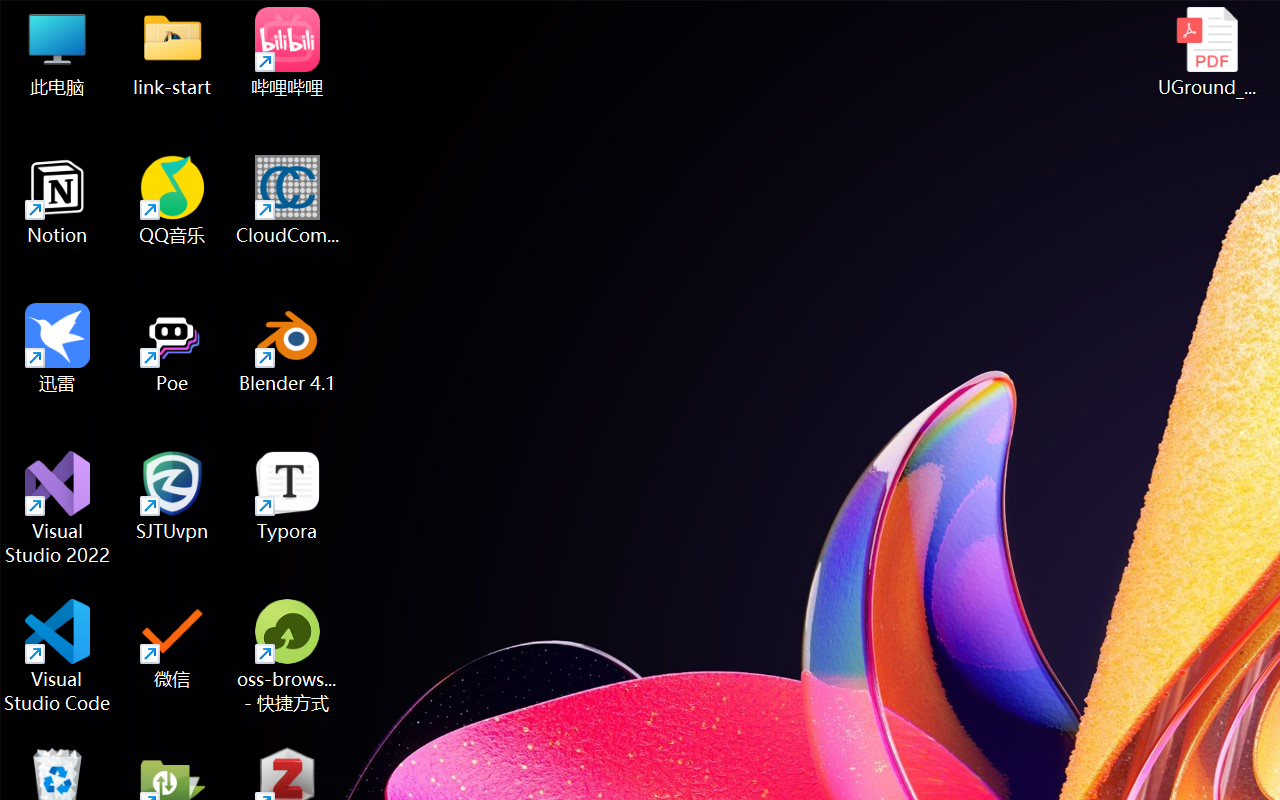 The width and height of the screenshot is (1280, 800). I want to click on SJTUvpn, so click(172, 496).